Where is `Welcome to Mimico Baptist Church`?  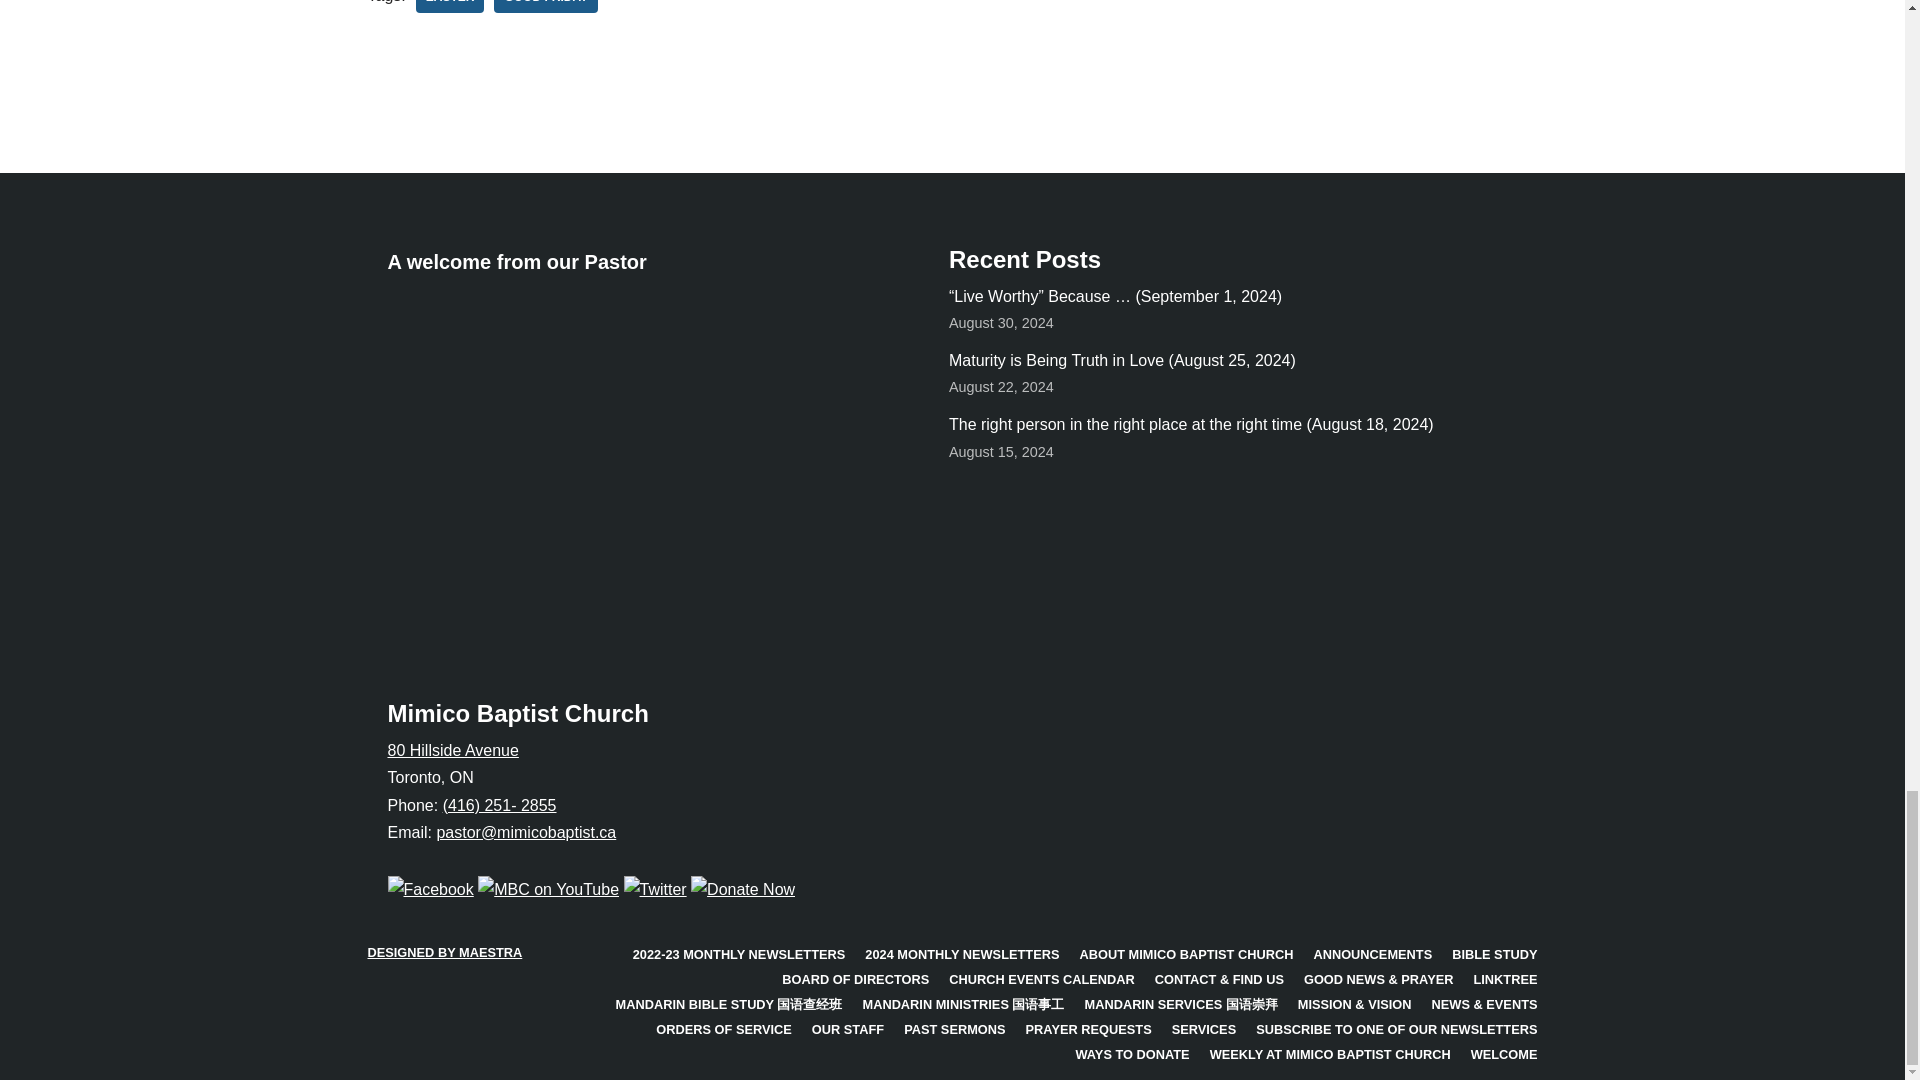 Welcome to Mimico Baptist Church is located at coordinates (633, 456).